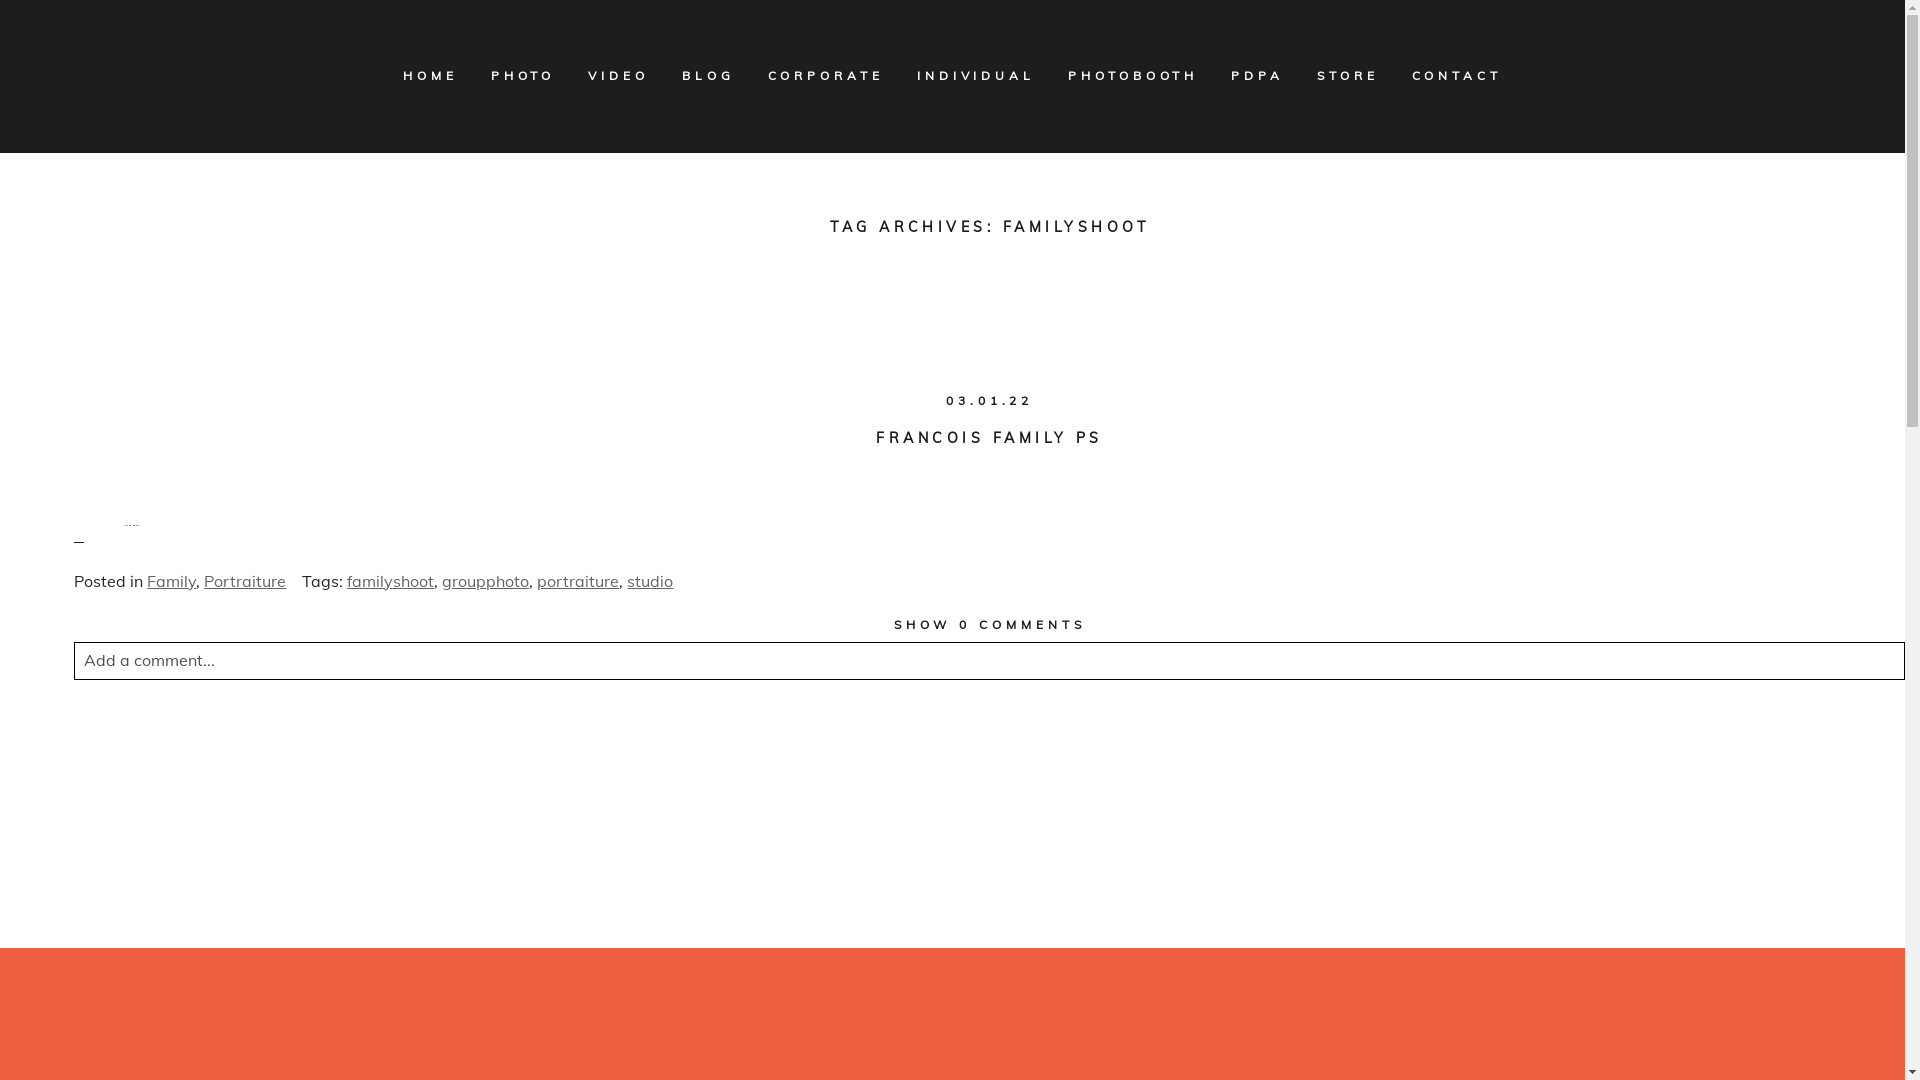 Image resolution: width=1920 pixels, height=1080 pixels. I want to click on SHOW 0 COMMENTS, so click(990, 624).